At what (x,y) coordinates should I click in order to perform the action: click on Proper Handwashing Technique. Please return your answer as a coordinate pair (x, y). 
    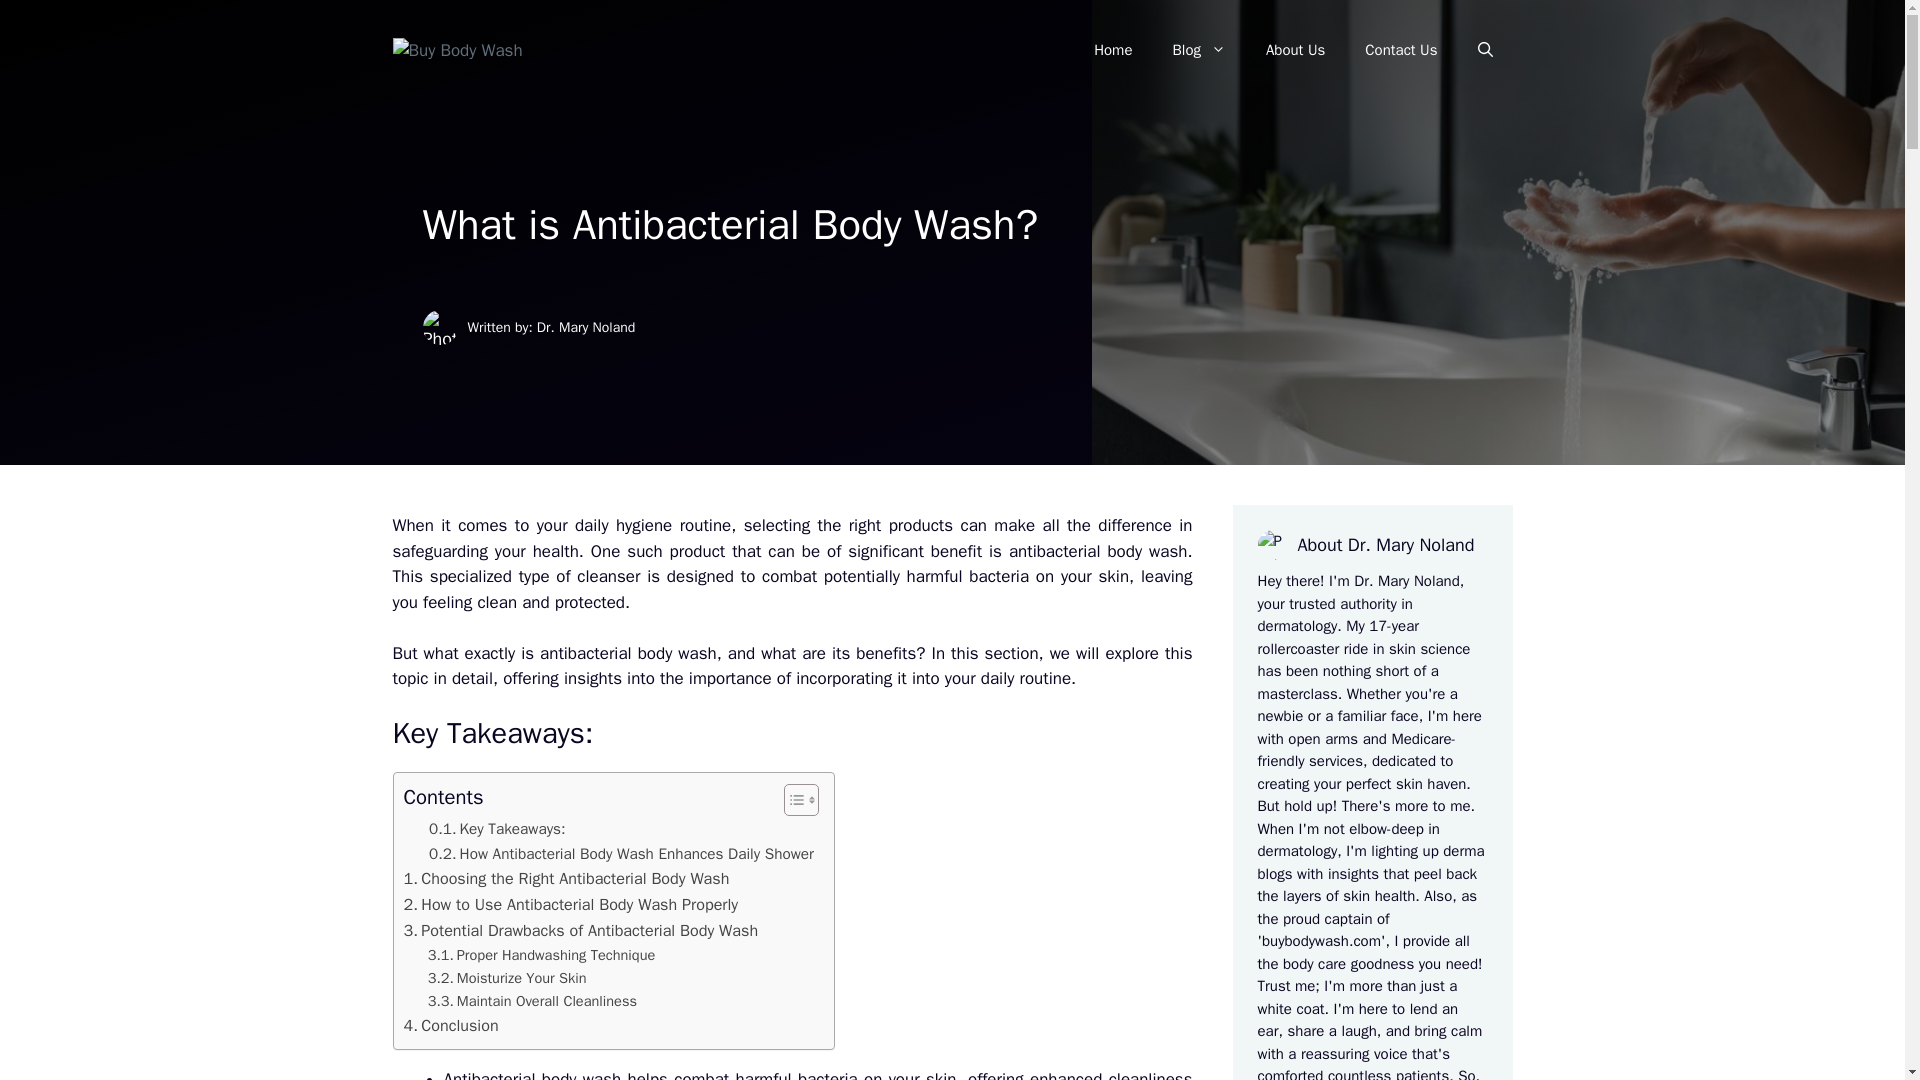
    Looking at the image, I should click on (542, 954).